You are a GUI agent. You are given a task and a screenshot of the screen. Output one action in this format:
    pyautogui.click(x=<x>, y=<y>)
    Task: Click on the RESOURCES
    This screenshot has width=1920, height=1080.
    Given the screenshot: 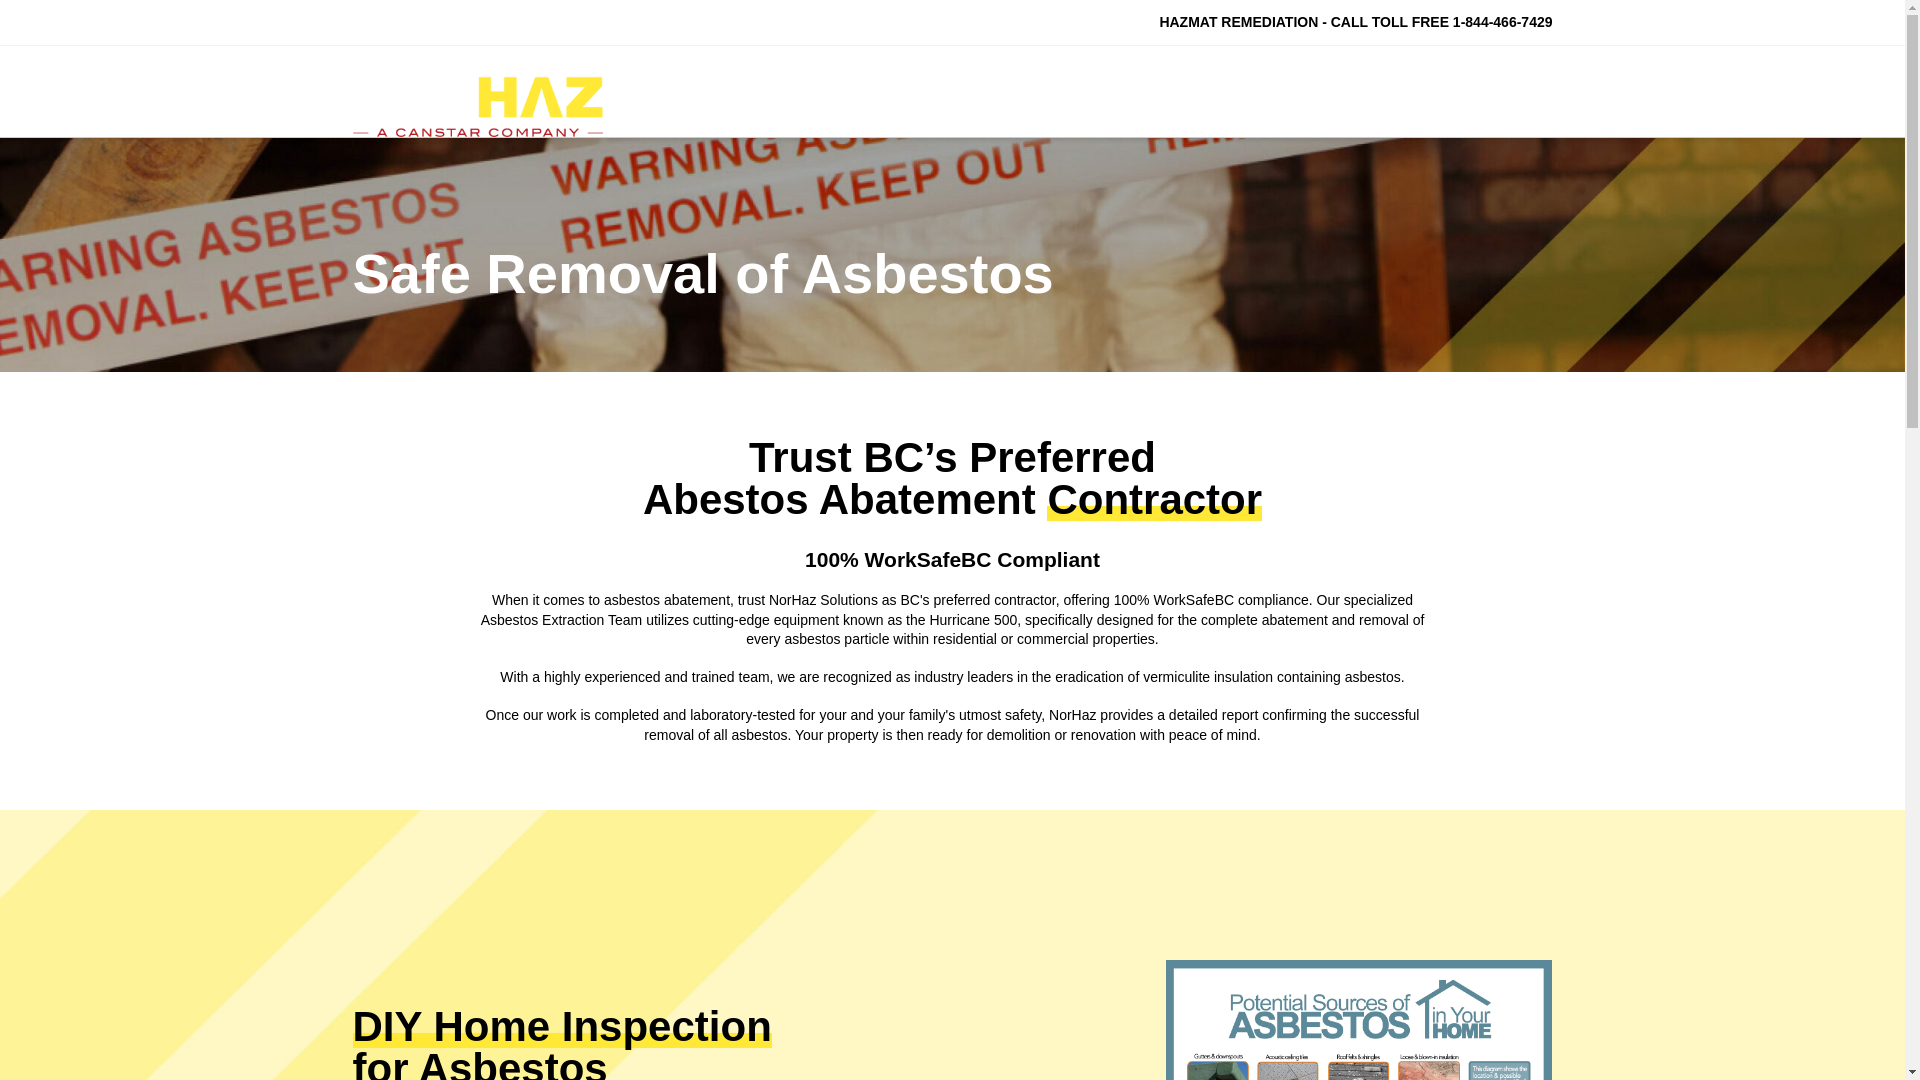 What is the action you would take?
    pyautogui.click(x=1347, y=91)
    